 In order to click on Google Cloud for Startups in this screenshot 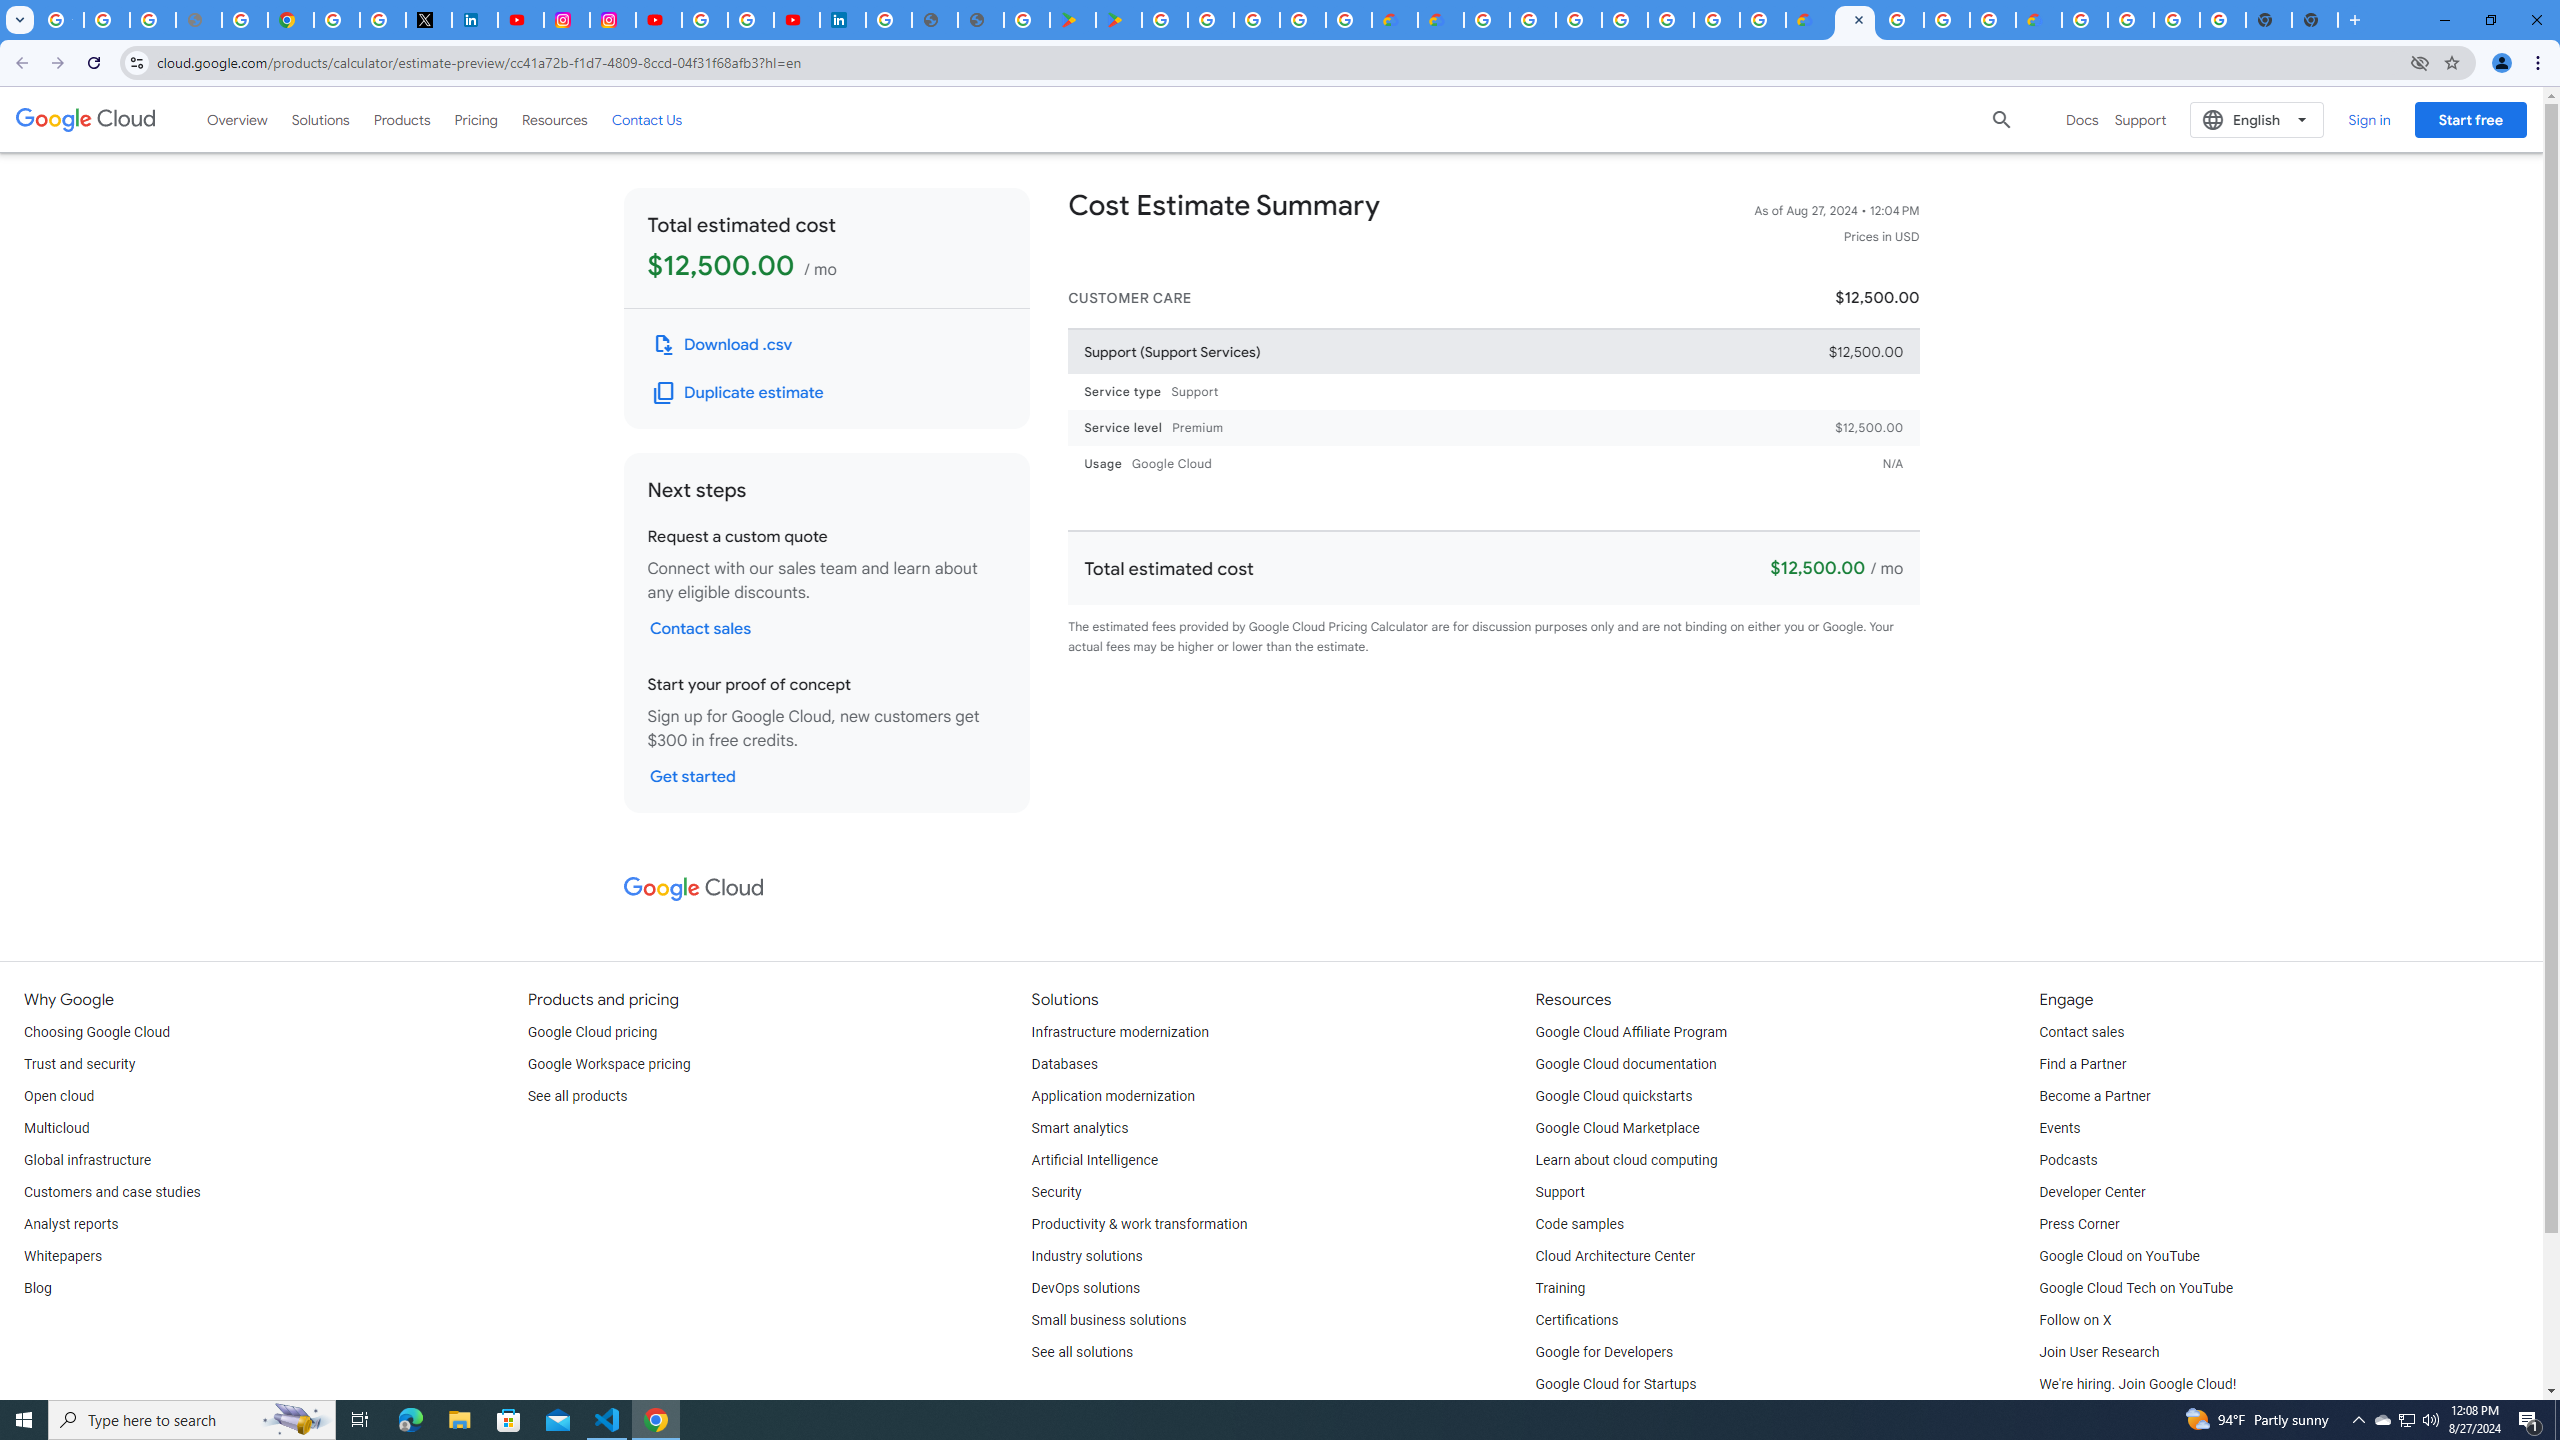, I will do `click(1616, 1385)`.